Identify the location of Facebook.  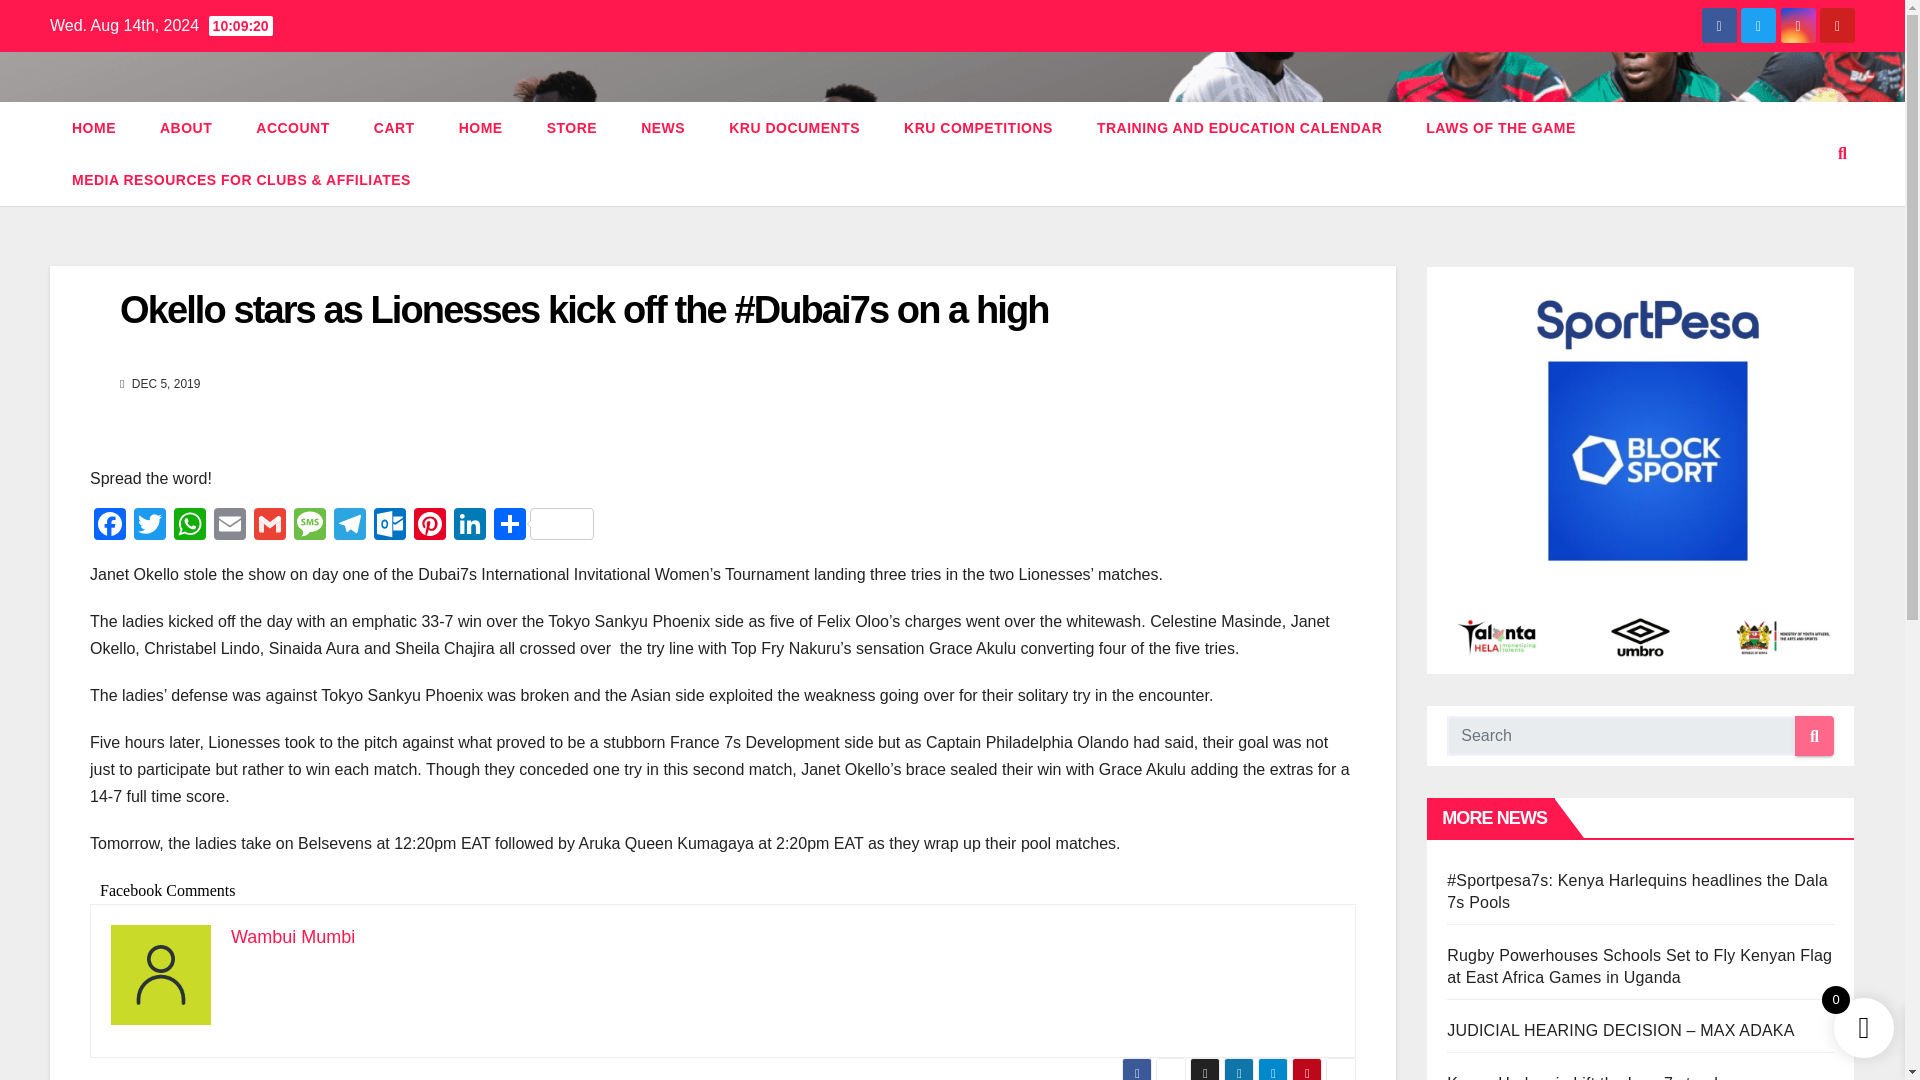
(110, 526).